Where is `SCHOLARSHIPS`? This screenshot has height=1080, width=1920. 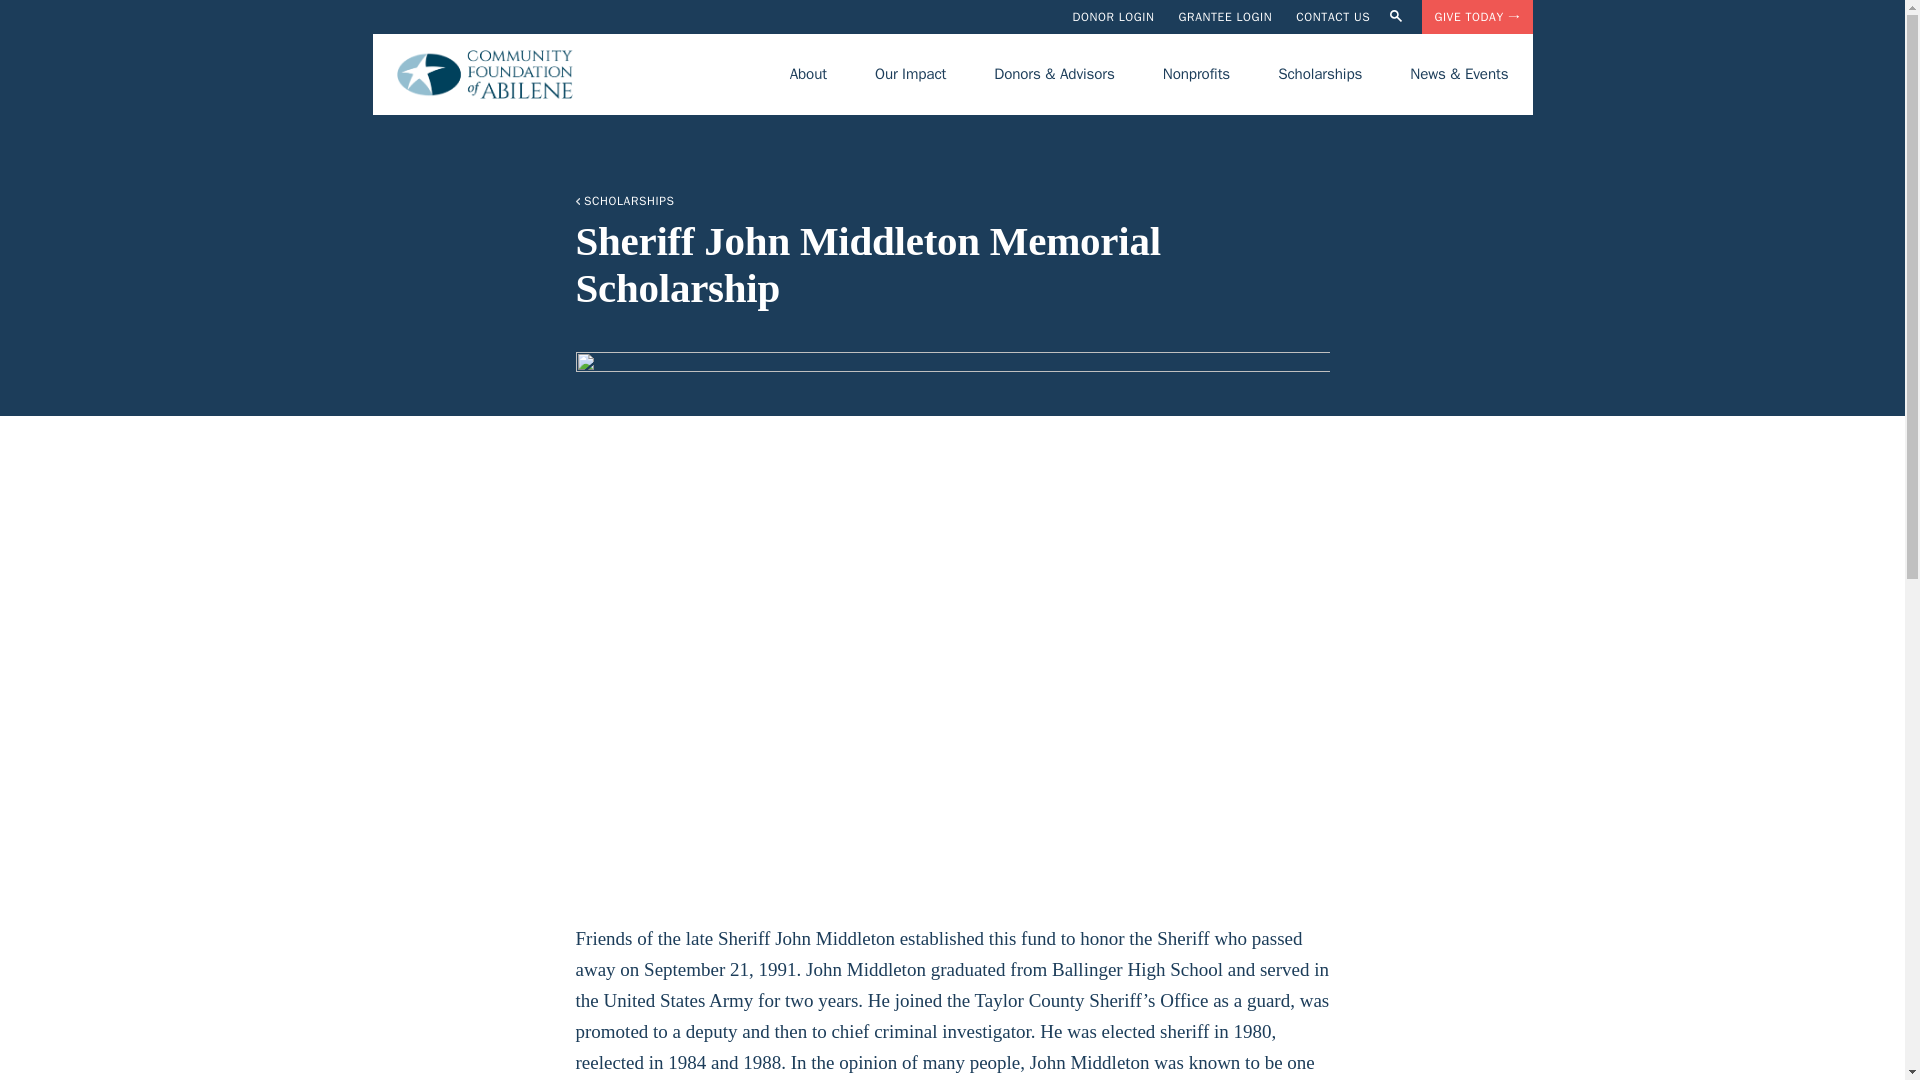
SCHOLARSHIPS is located at coordinates (953, 200).